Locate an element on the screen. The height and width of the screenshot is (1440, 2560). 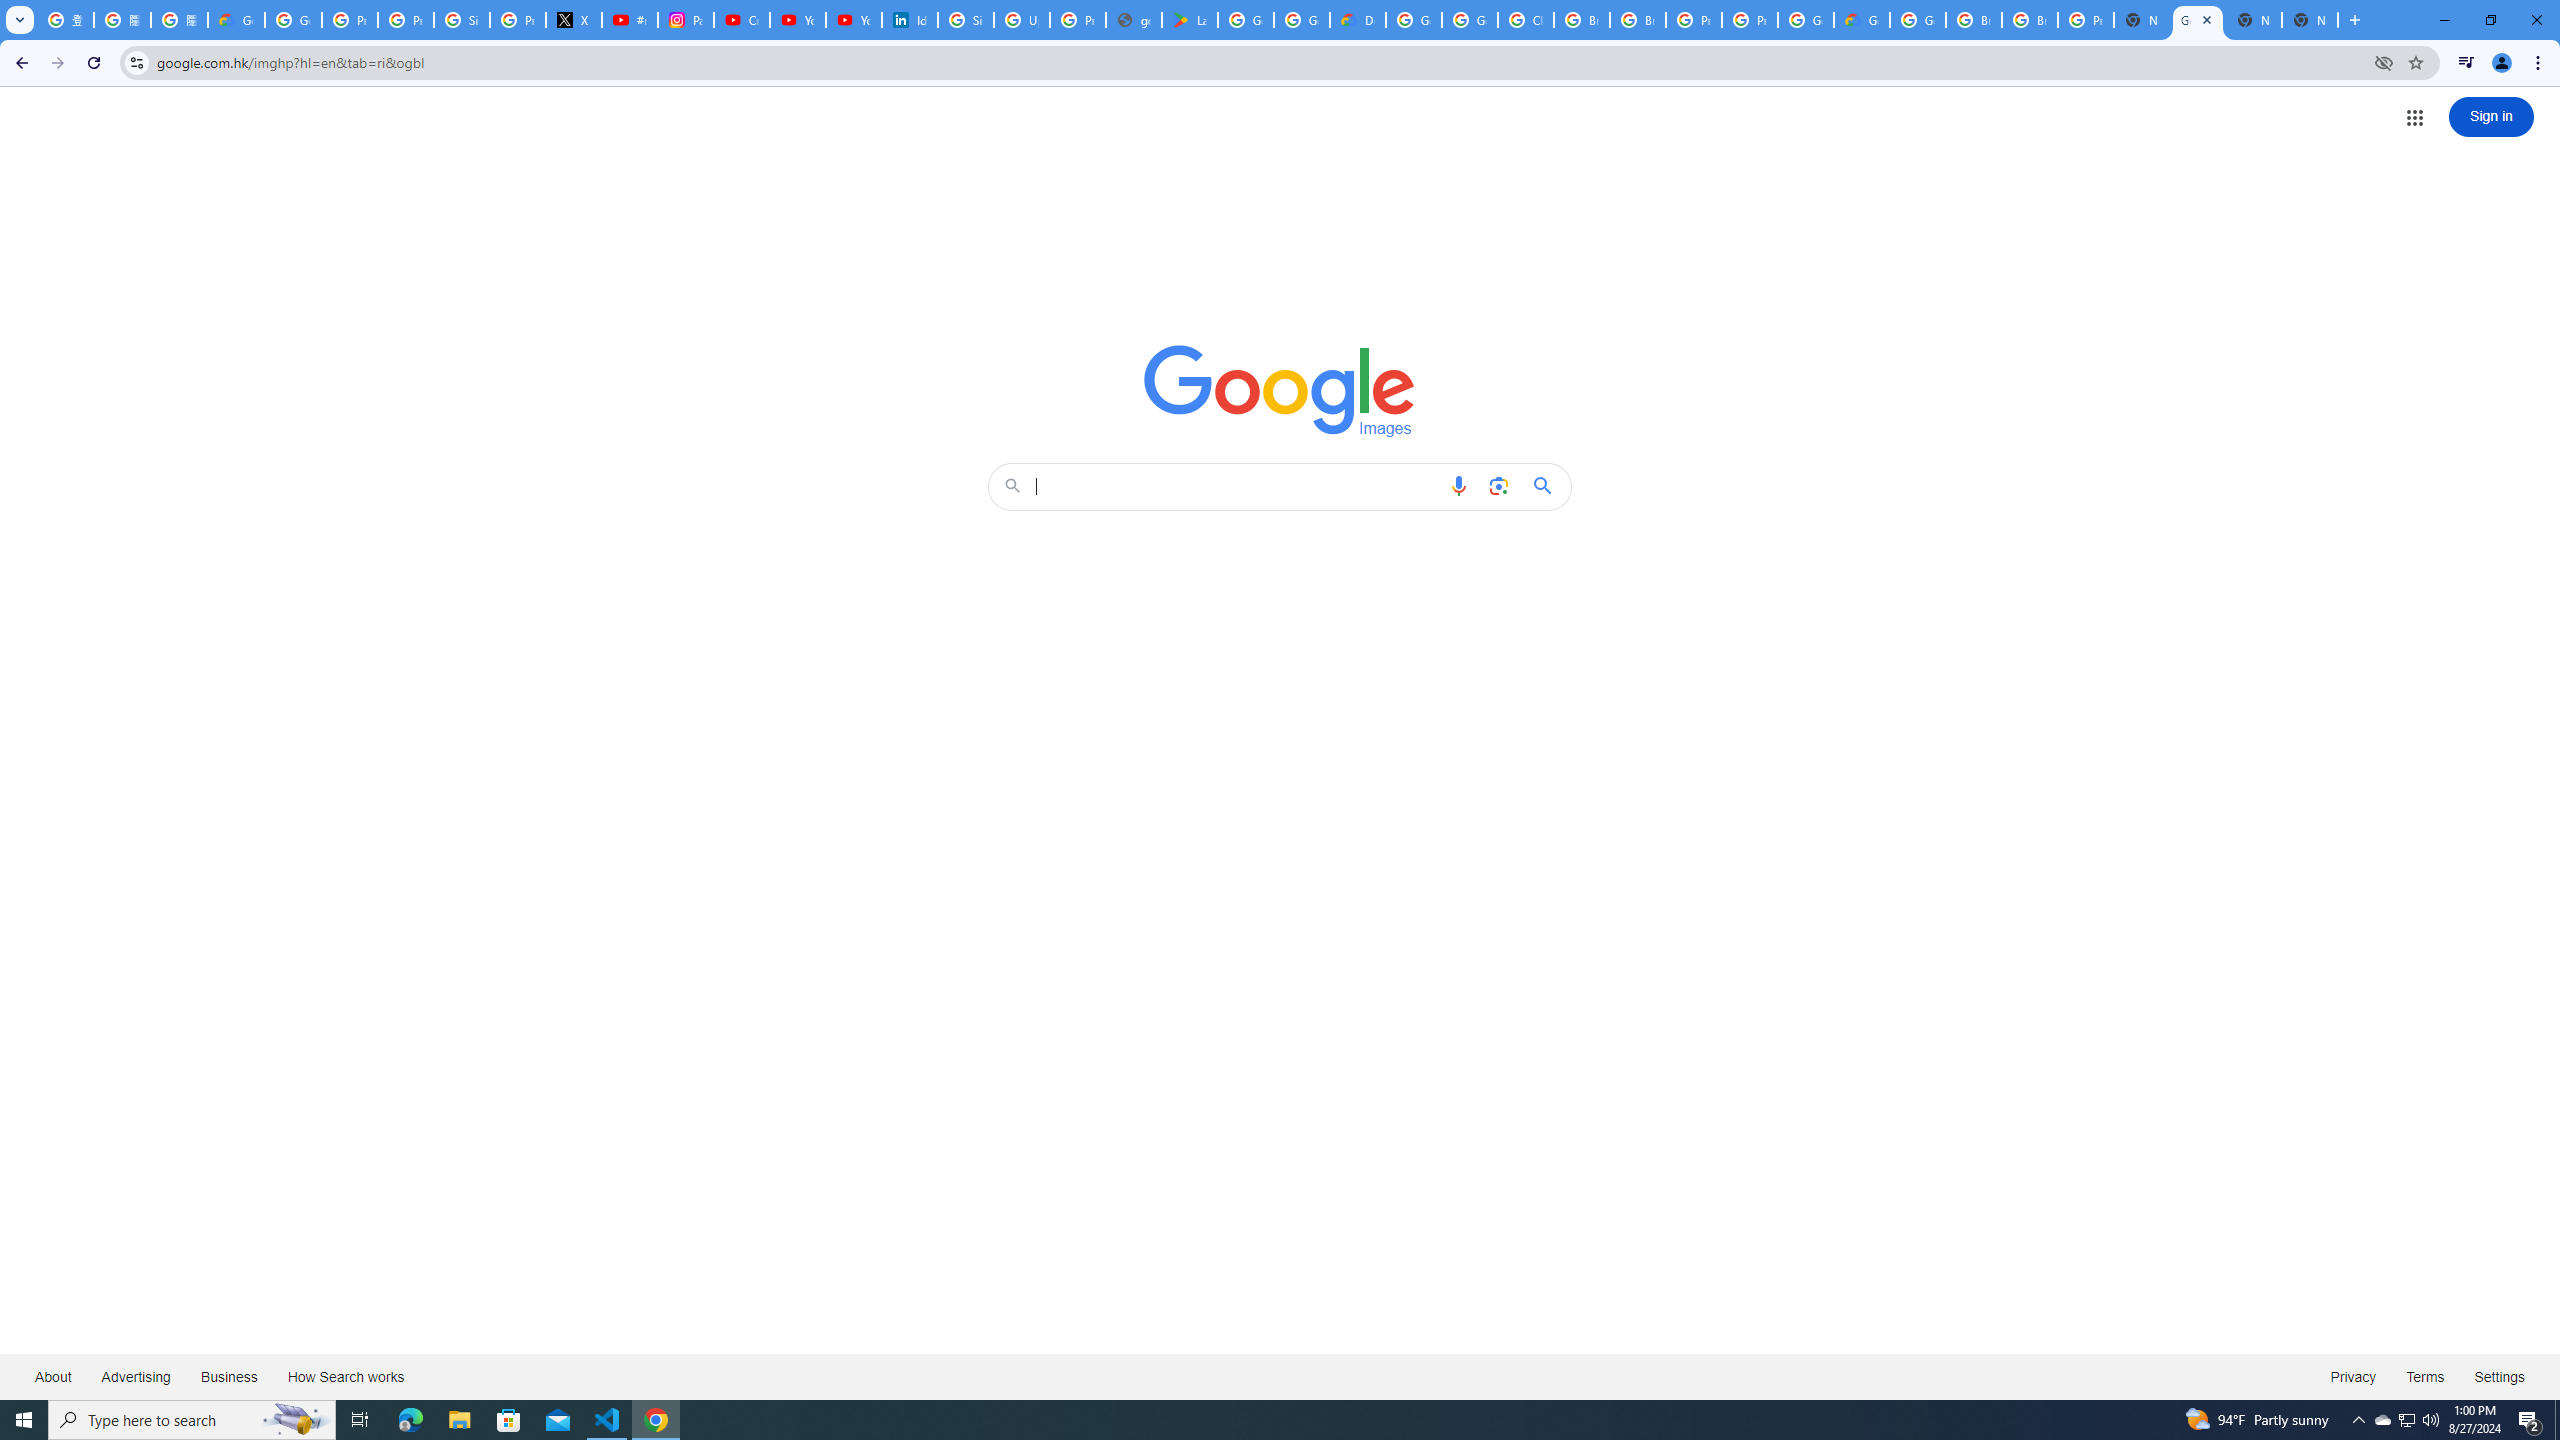
Google Search is located at coordinates (1548, 486).